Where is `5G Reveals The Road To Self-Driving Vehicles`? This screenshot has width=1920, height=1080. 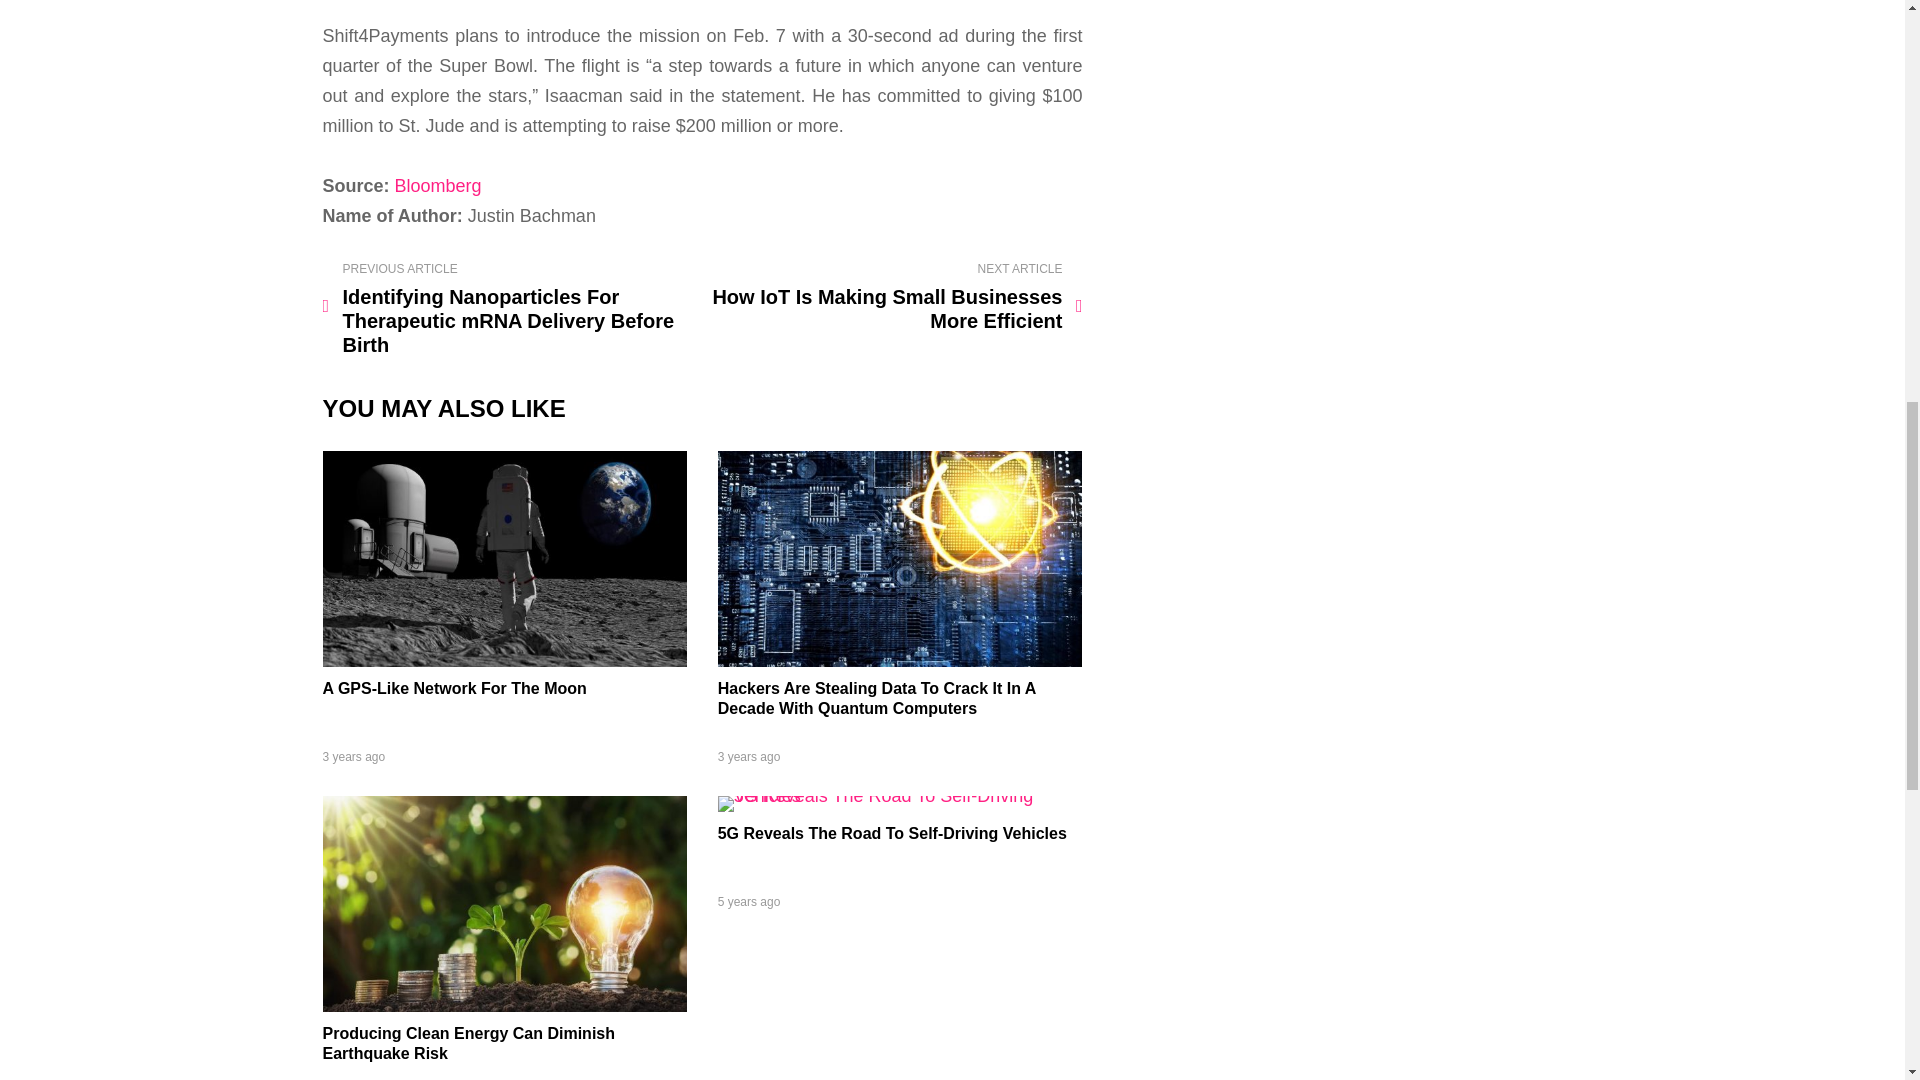
5G Reveals The Road To Self-Driving Vehicles is located at coordinates (892, 834).